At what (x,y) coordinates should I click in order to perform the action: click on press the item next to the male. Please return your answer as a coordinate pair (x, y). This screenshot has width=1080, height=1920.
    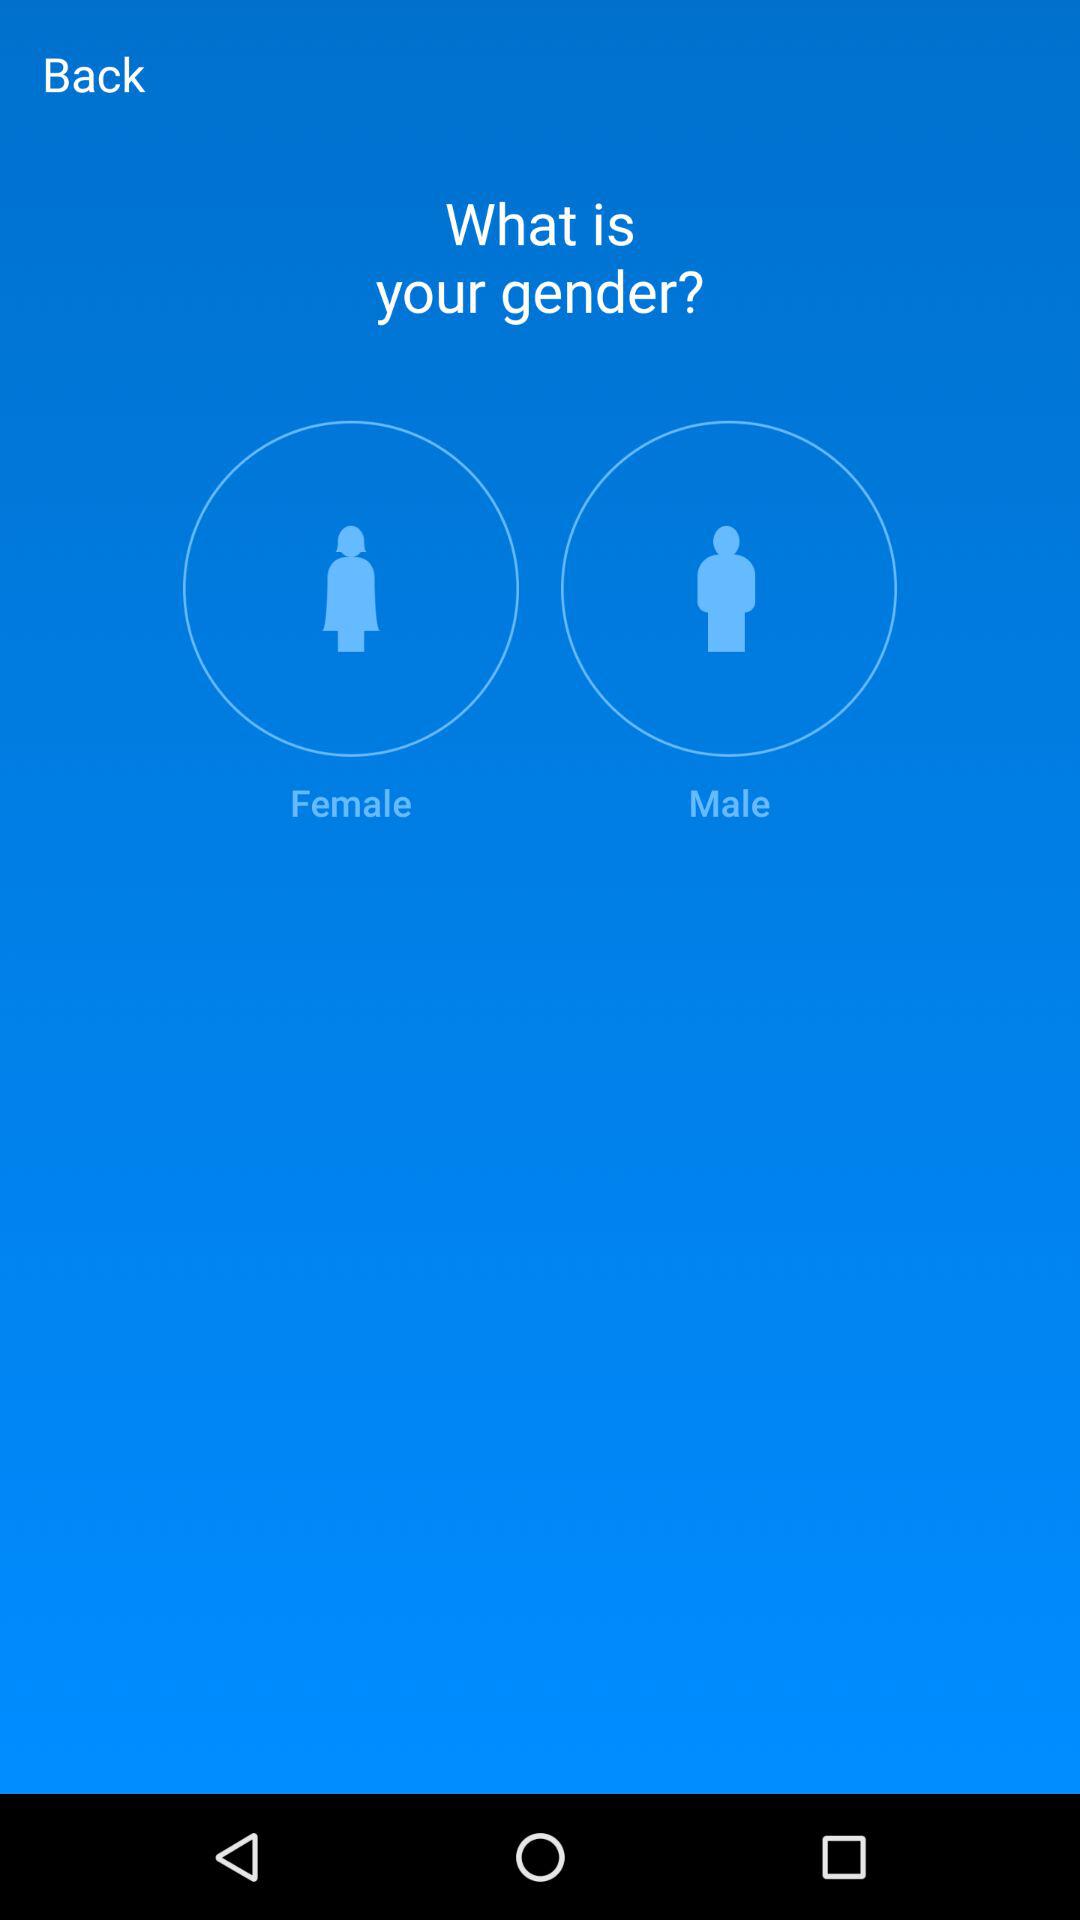
    Looking at the image, I should click on (350, 624).